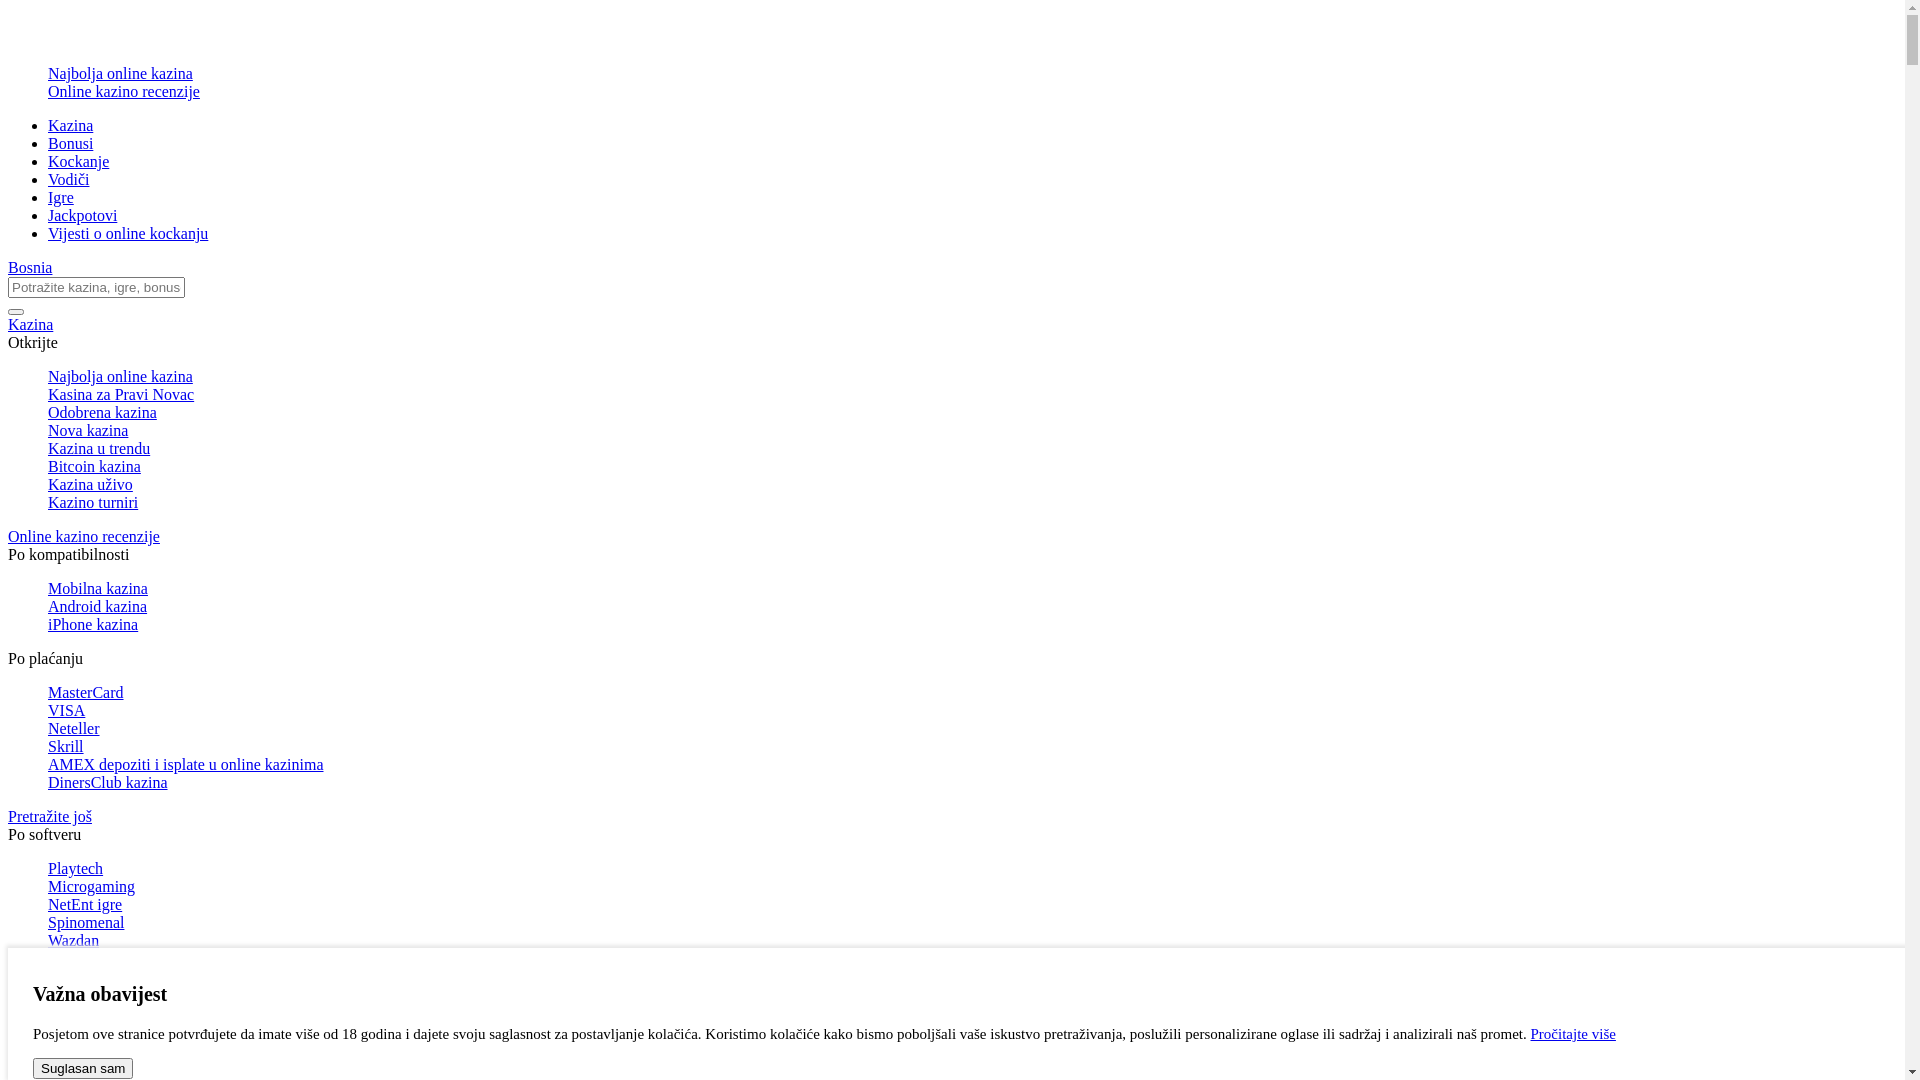 The height and width of the screenshot is (1080, 1920). Describe the element at coordinates (972, 959) in the screenshot. I see `Big Time Gaming` at that location.